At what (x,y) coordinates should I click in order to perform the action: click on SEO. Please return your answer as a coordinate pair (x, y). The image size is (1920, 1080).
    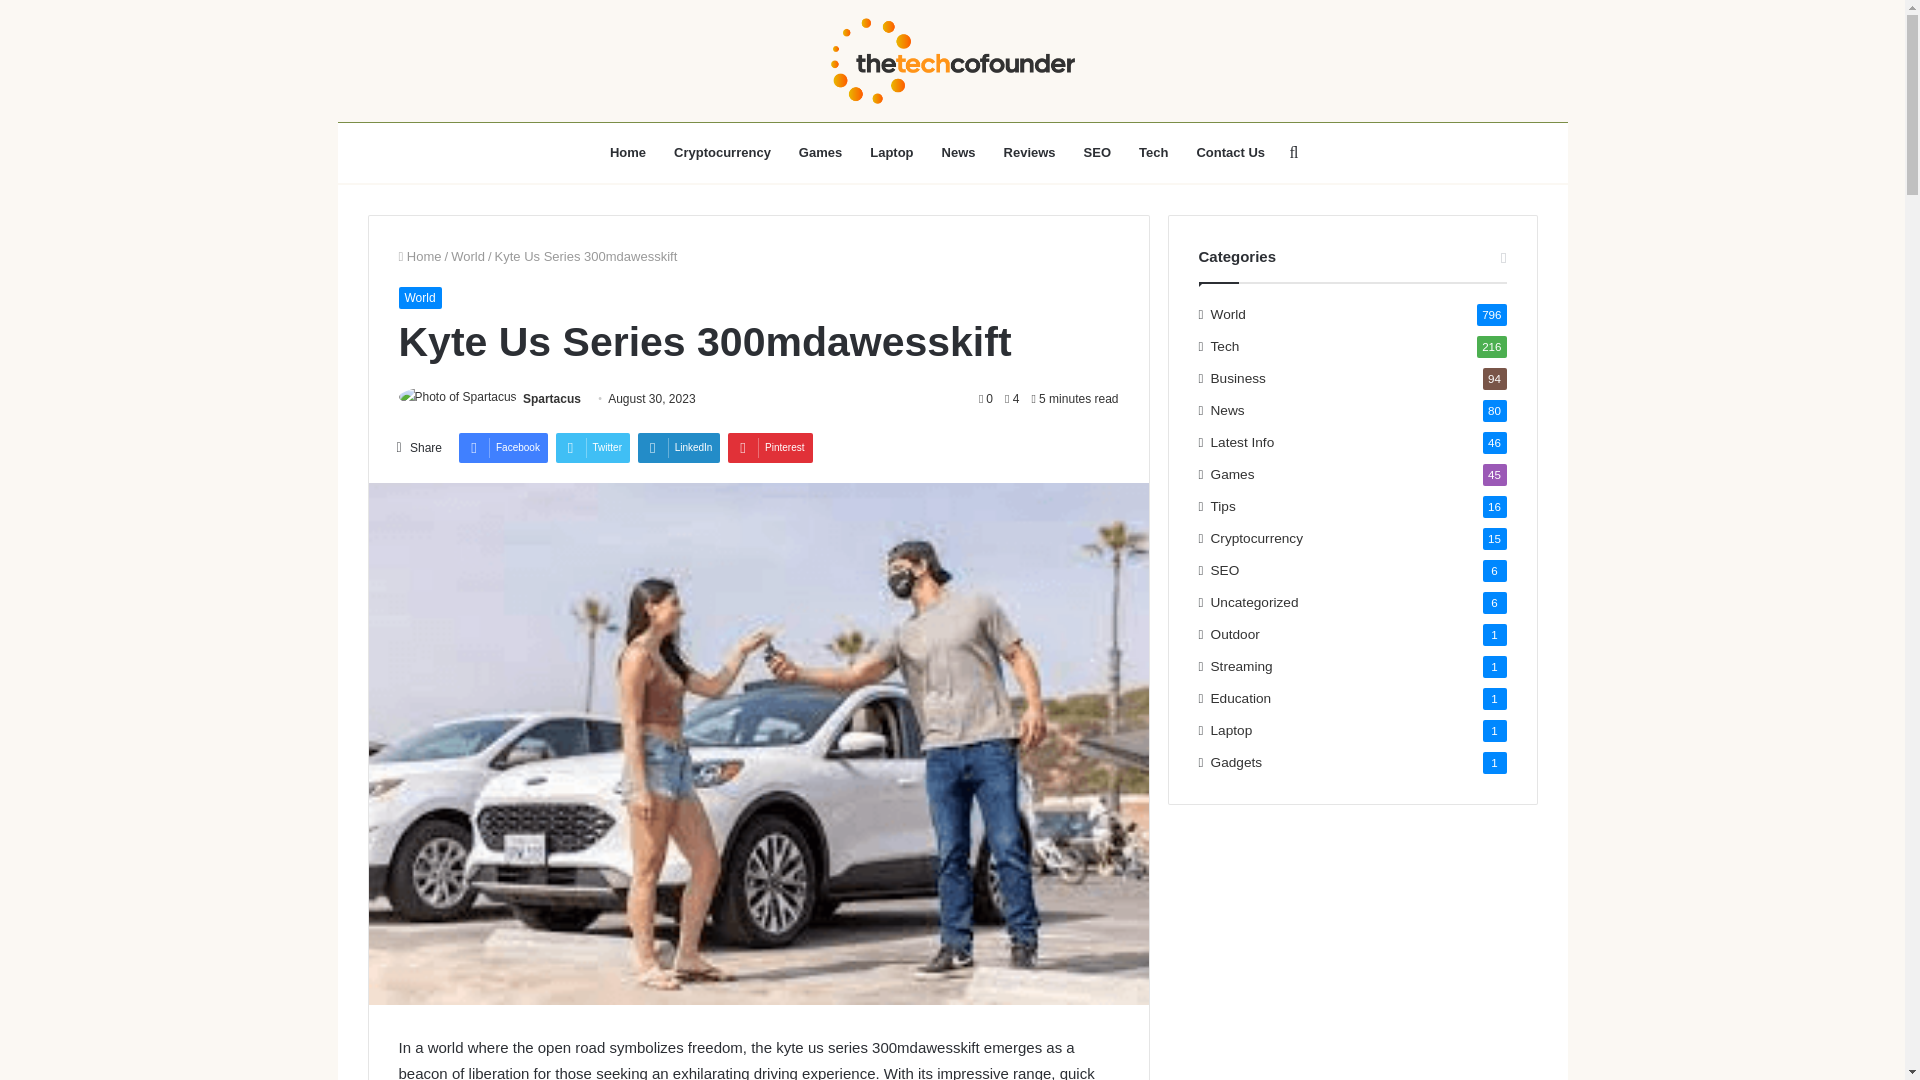
    Looking at the image, I should click on (1097, 152).